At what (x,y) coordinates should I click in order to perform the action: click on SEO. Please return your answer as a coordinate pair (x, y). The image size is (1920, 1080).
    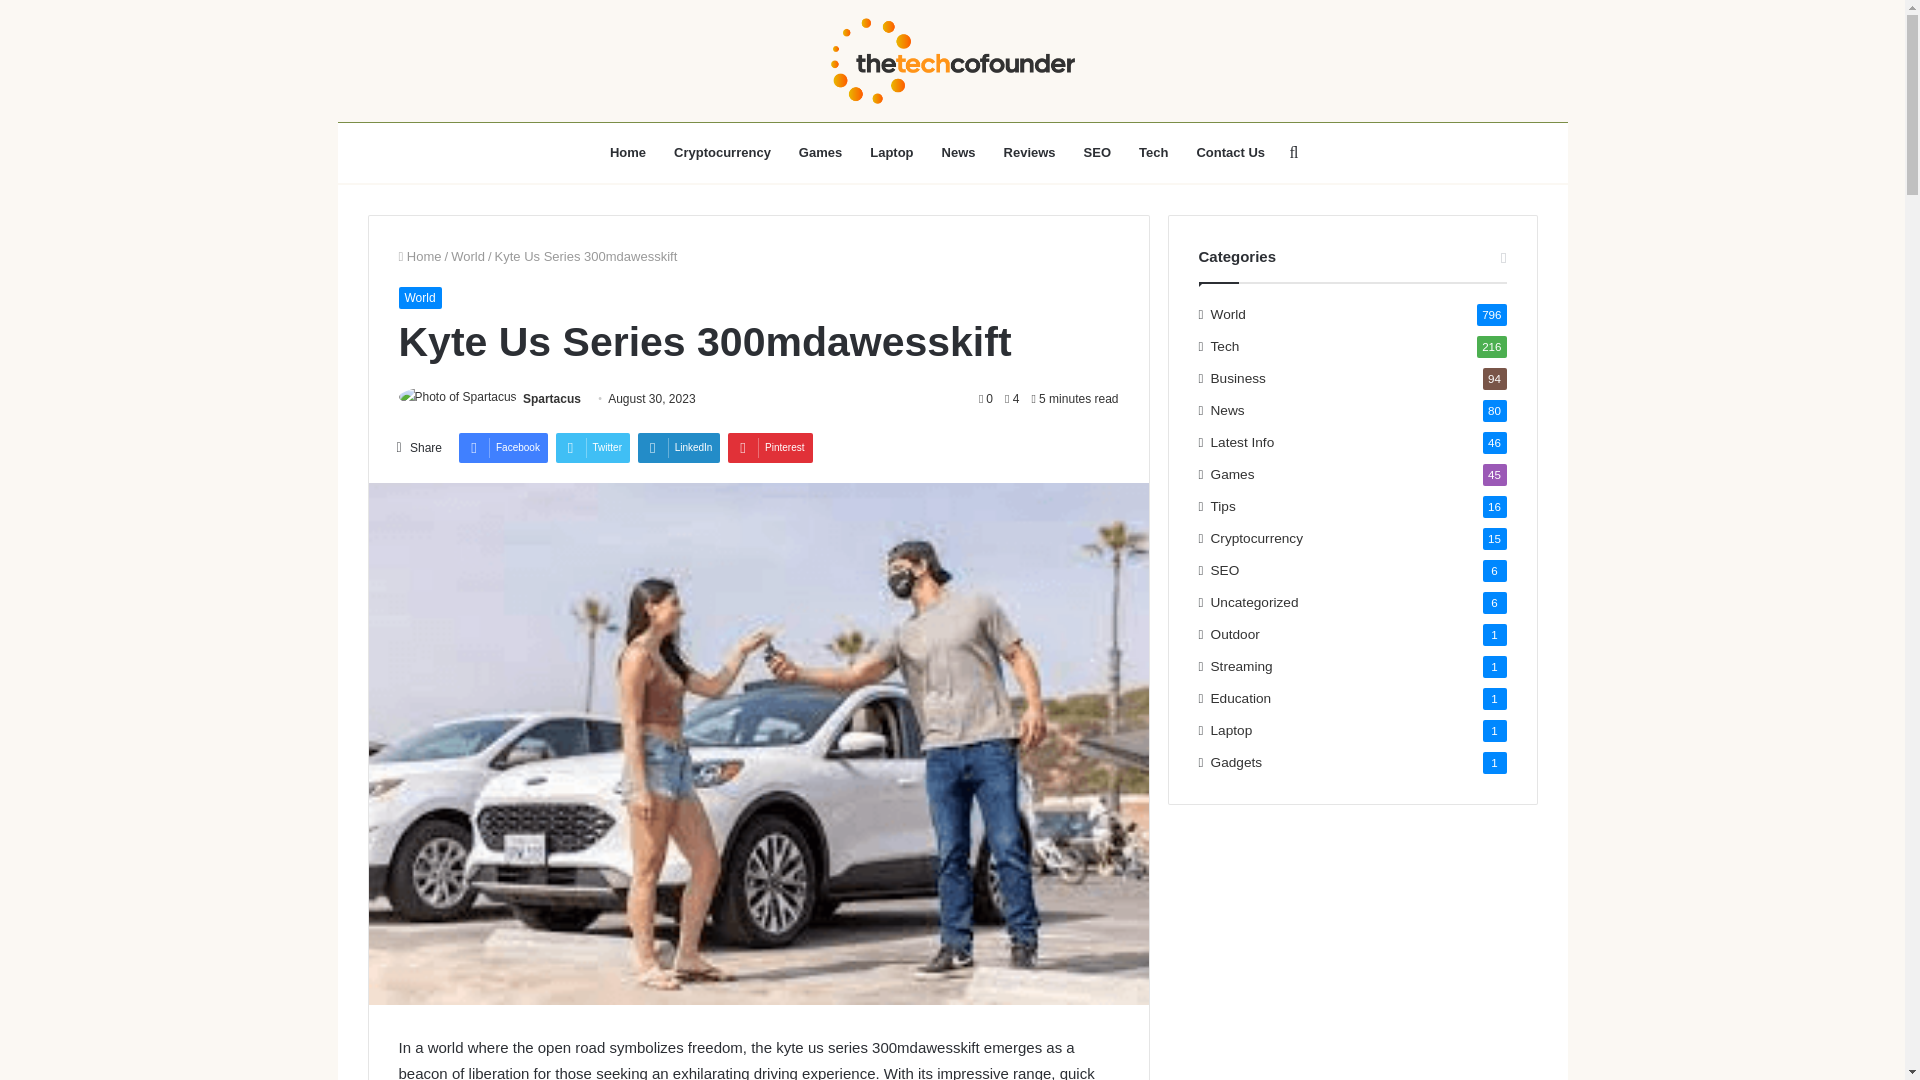
    Looking at the image, I should click on (1097, 152).